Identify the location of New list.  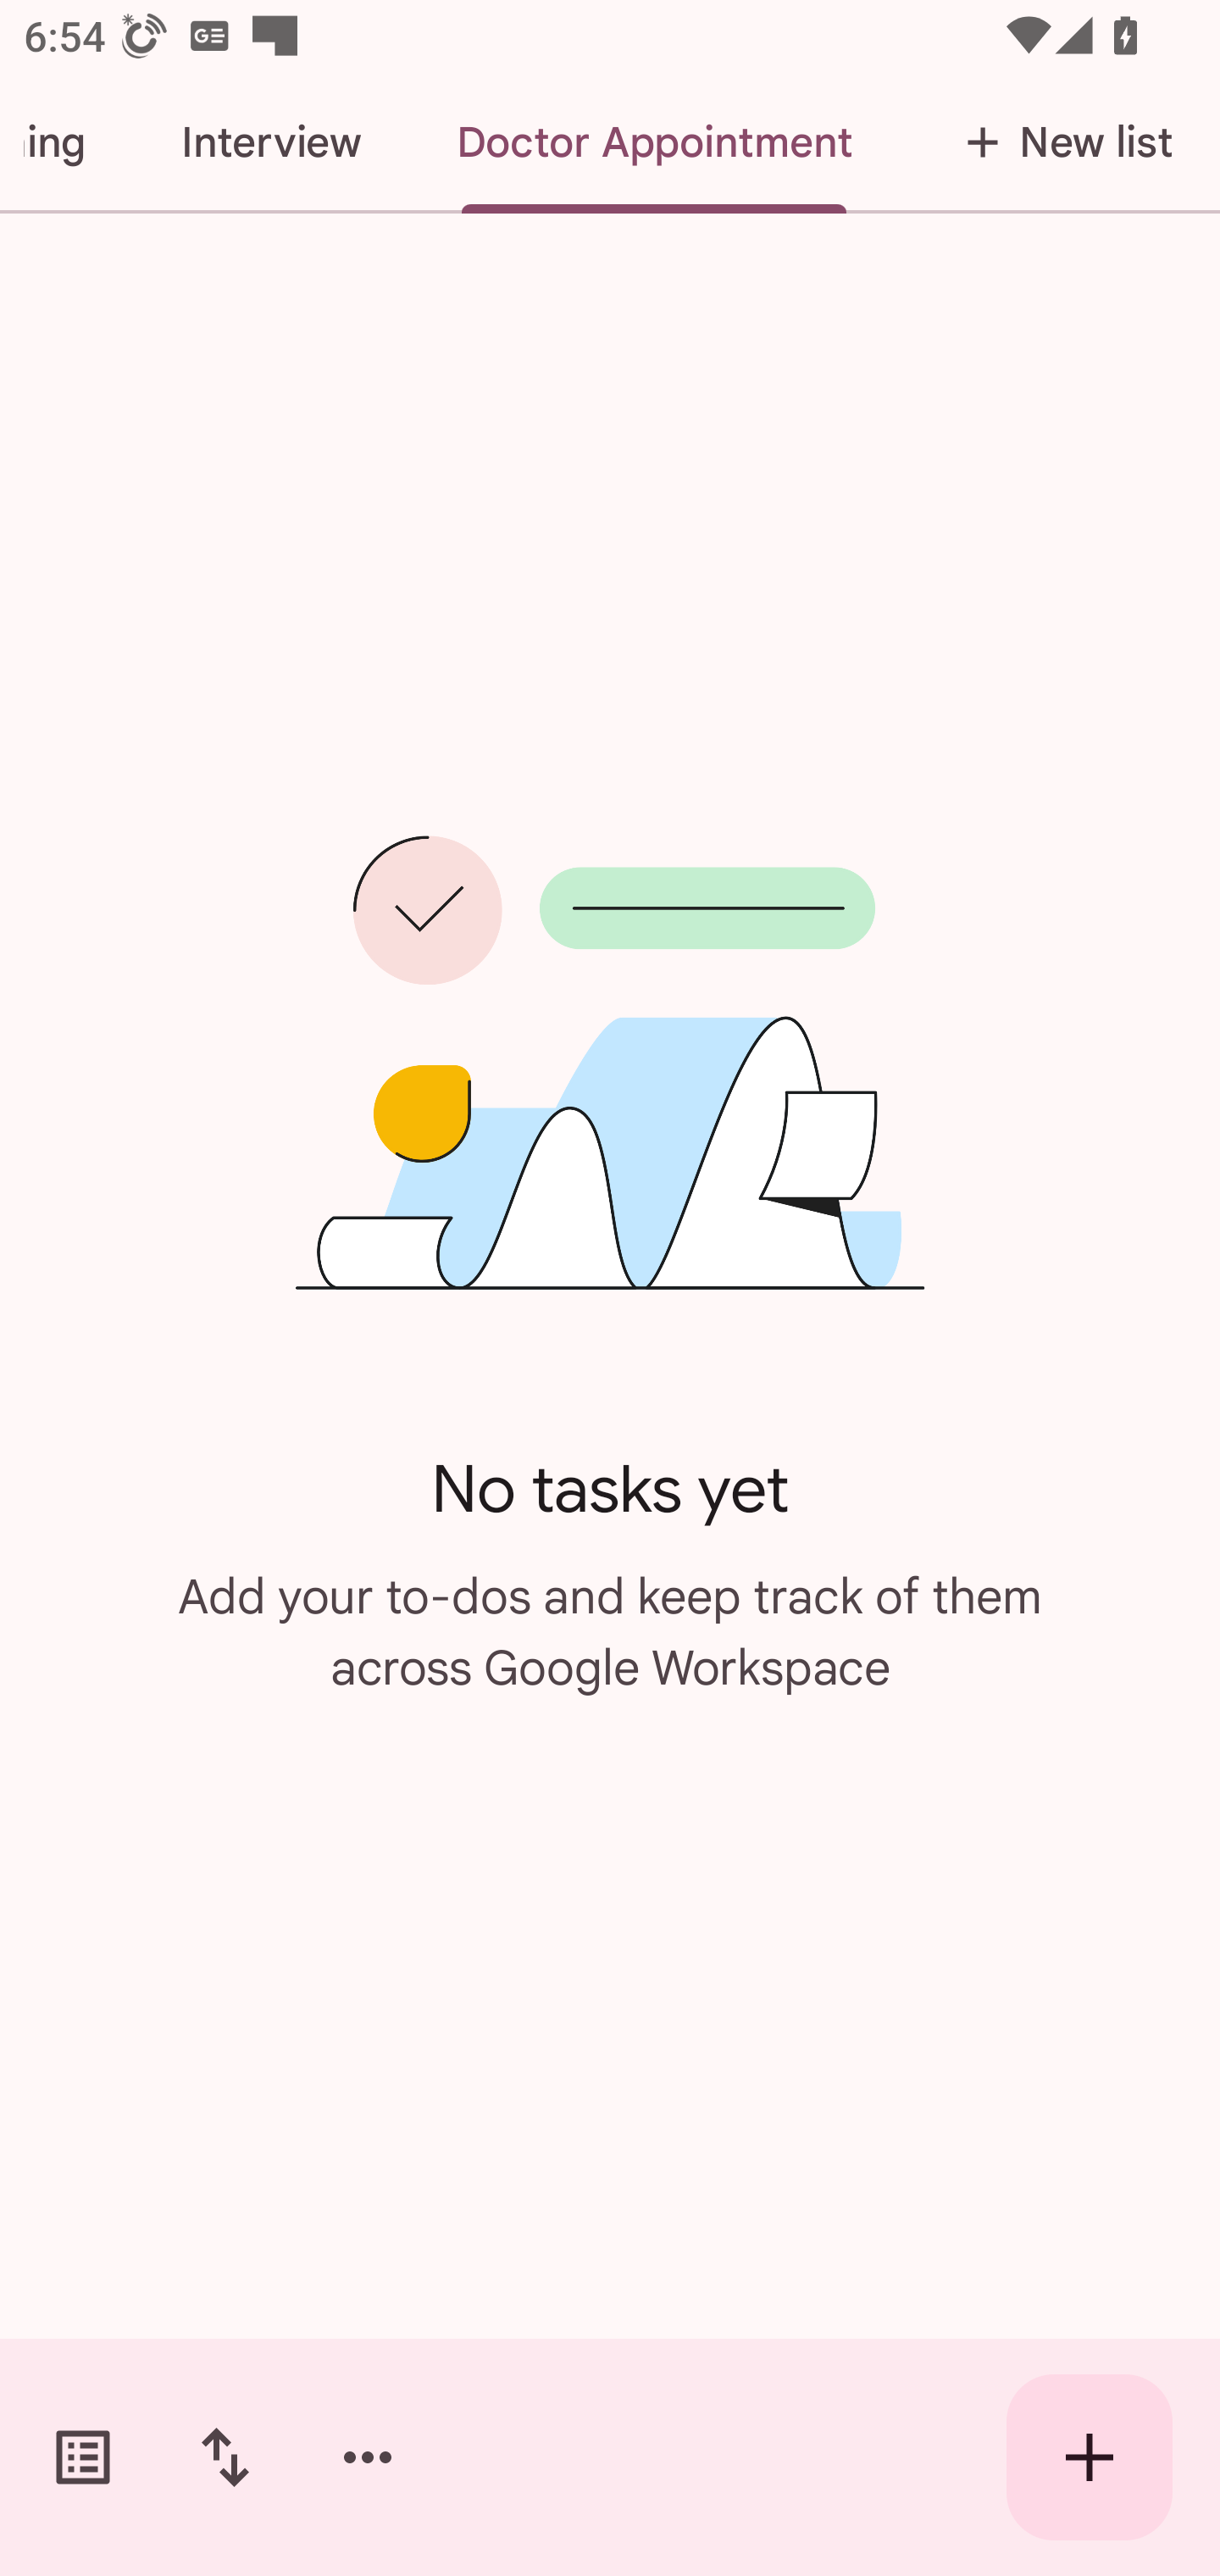
(1060, 142).